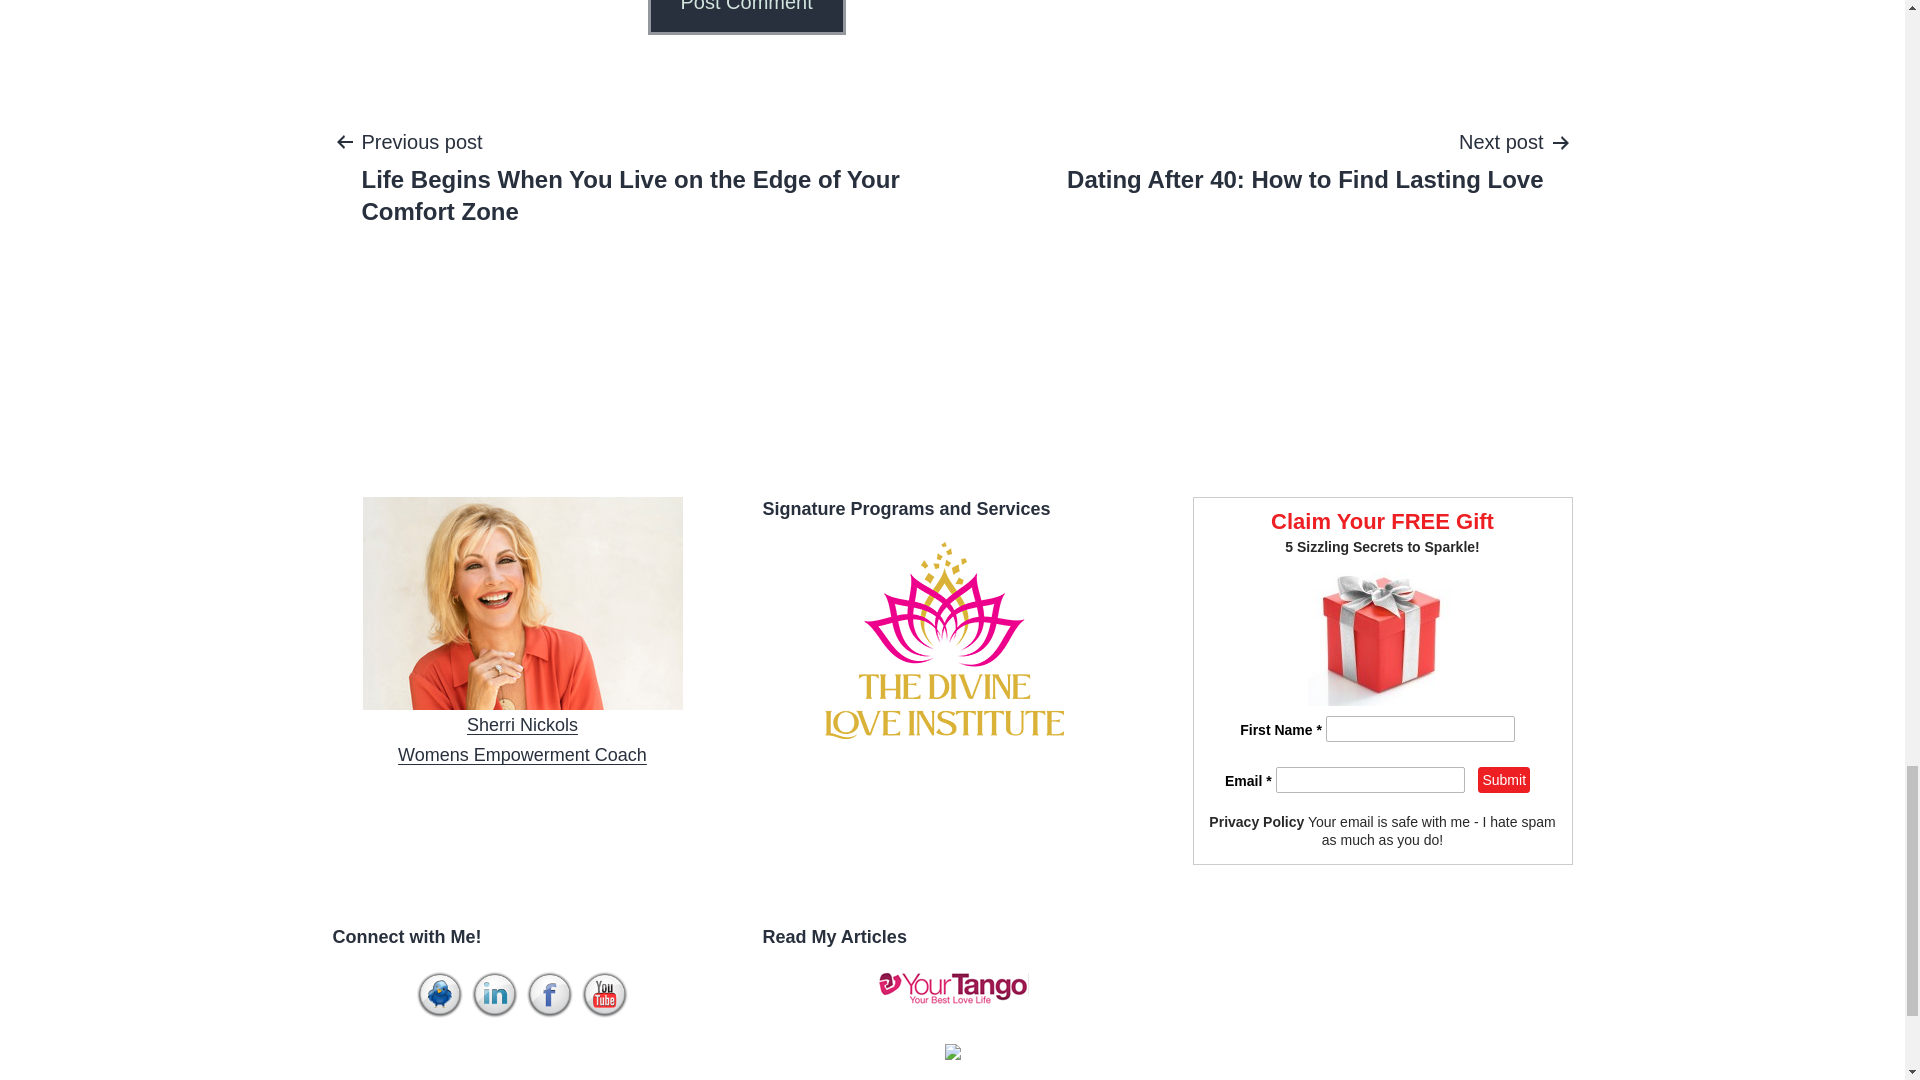  I want to click on Post Comment, so click(1504, 779).